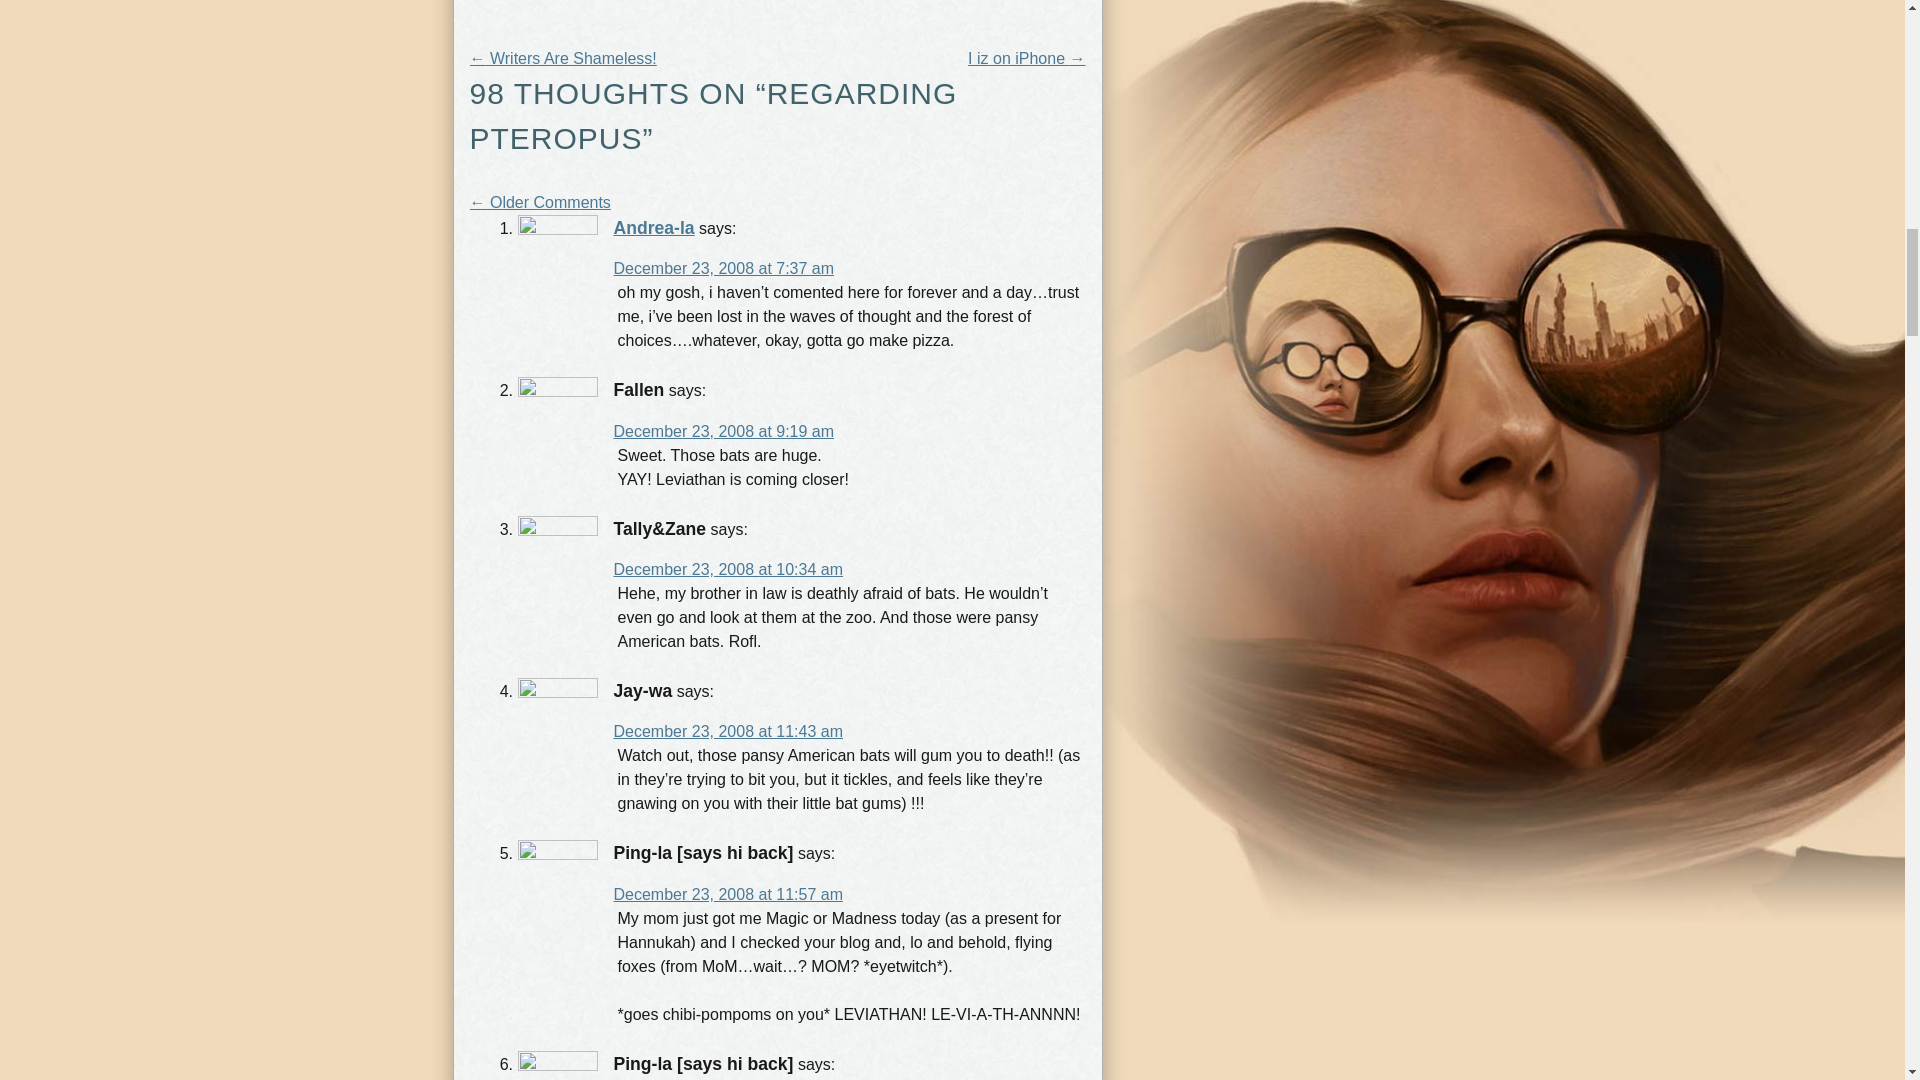  What do you see at coordinates (728, 894) in the screenshot?
I see `December 23, 2008 at 11:57 am` at bounding box center [728, 894].